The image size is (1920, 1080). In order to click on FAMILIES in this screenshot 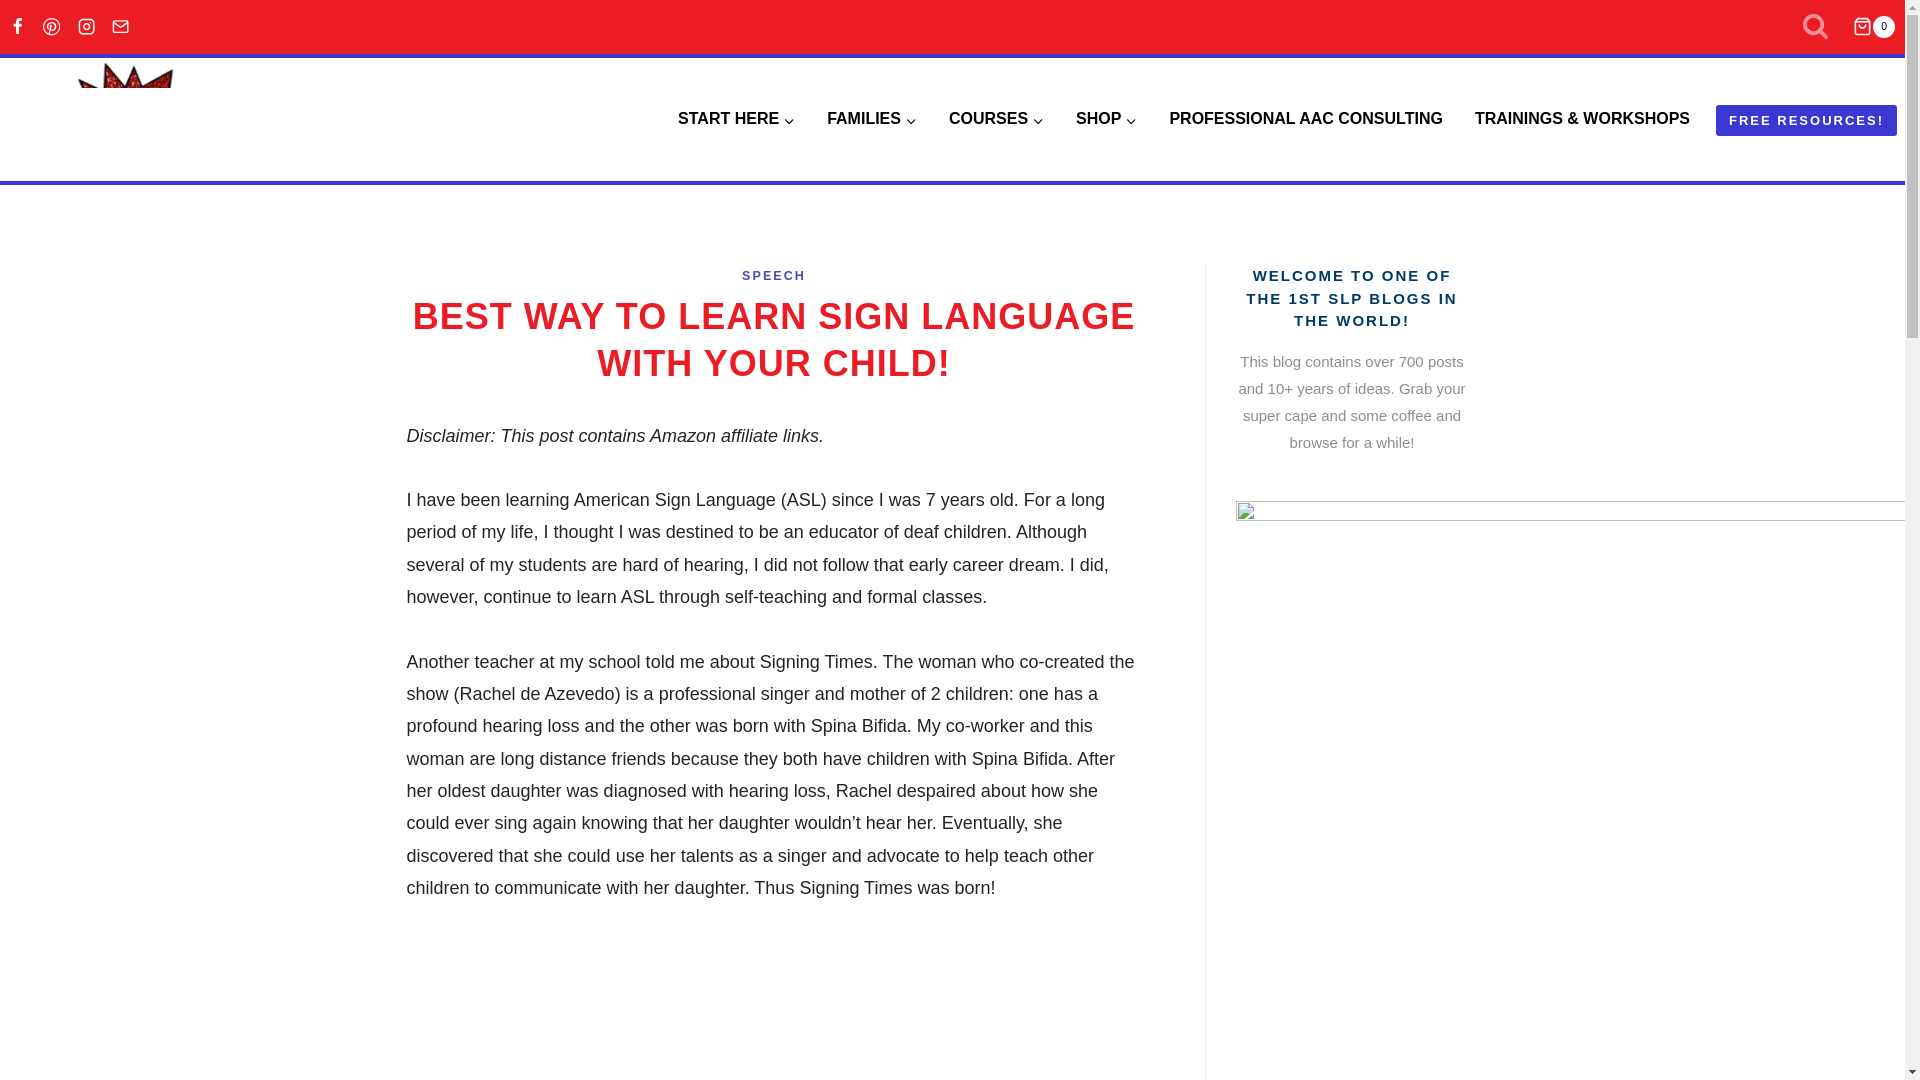, I will do `click(872, 119)`.